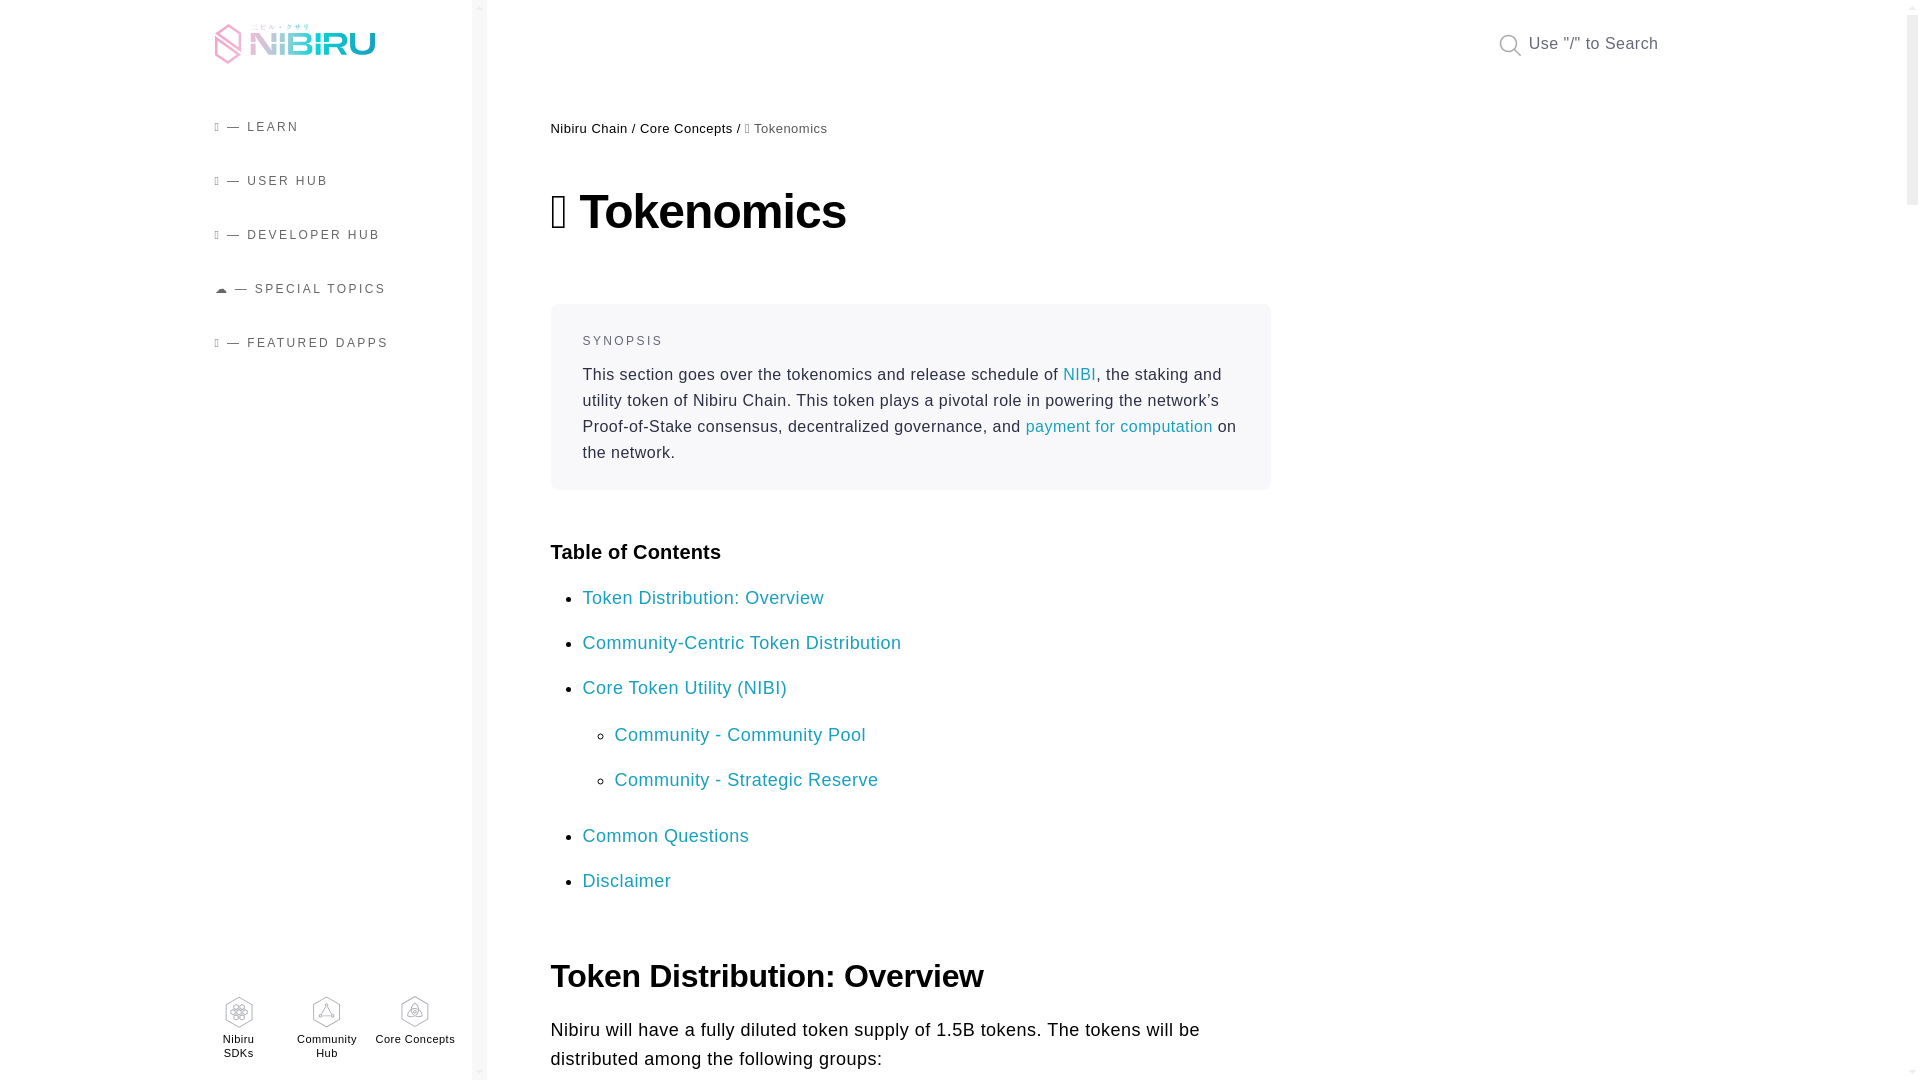 Image resolution: width=1920 pixels, height=1080 pixels. What do you see at coordinates (238, 1027) in the screenshot?
I see `Nibiru Chain` at bounding box center [238, 1027].